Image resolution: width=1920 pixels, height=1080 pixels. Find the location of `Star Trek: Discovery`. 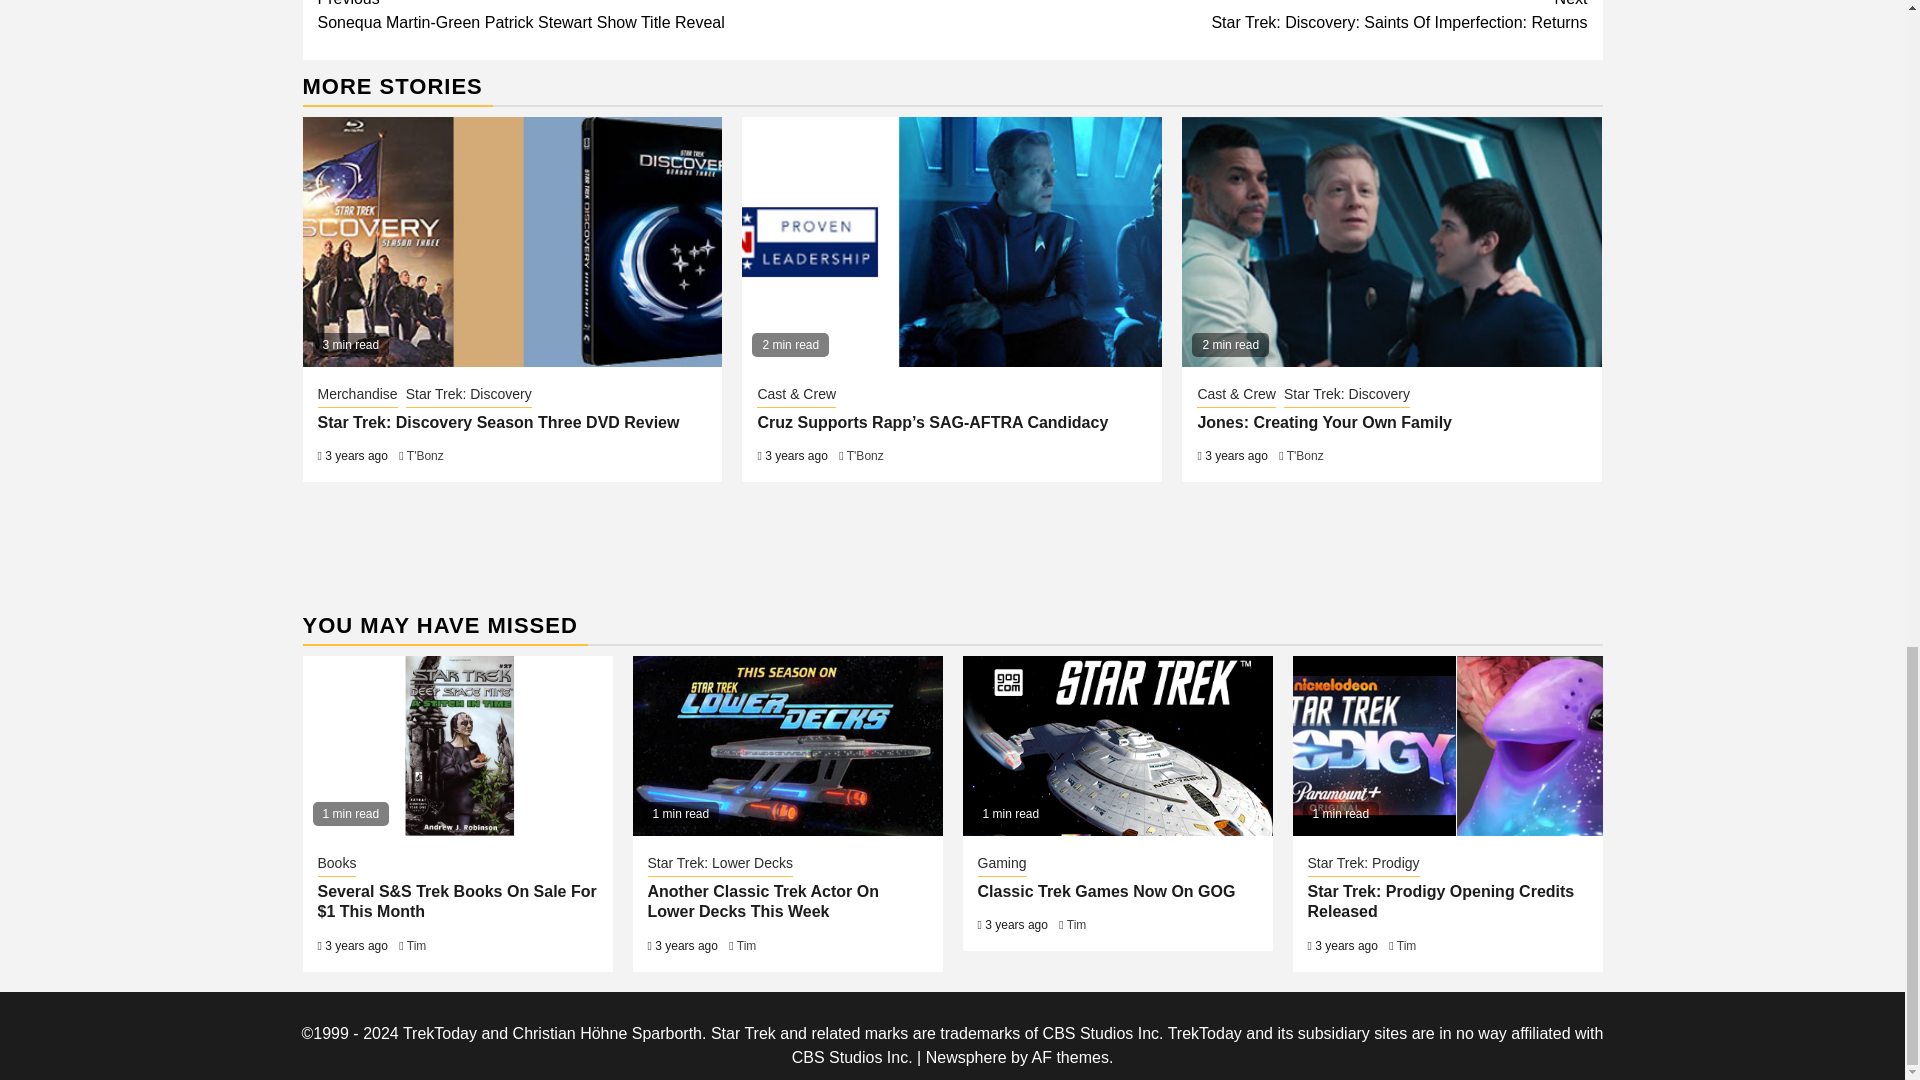

Star Trek: Discovery is located at coordinates (468, 396).